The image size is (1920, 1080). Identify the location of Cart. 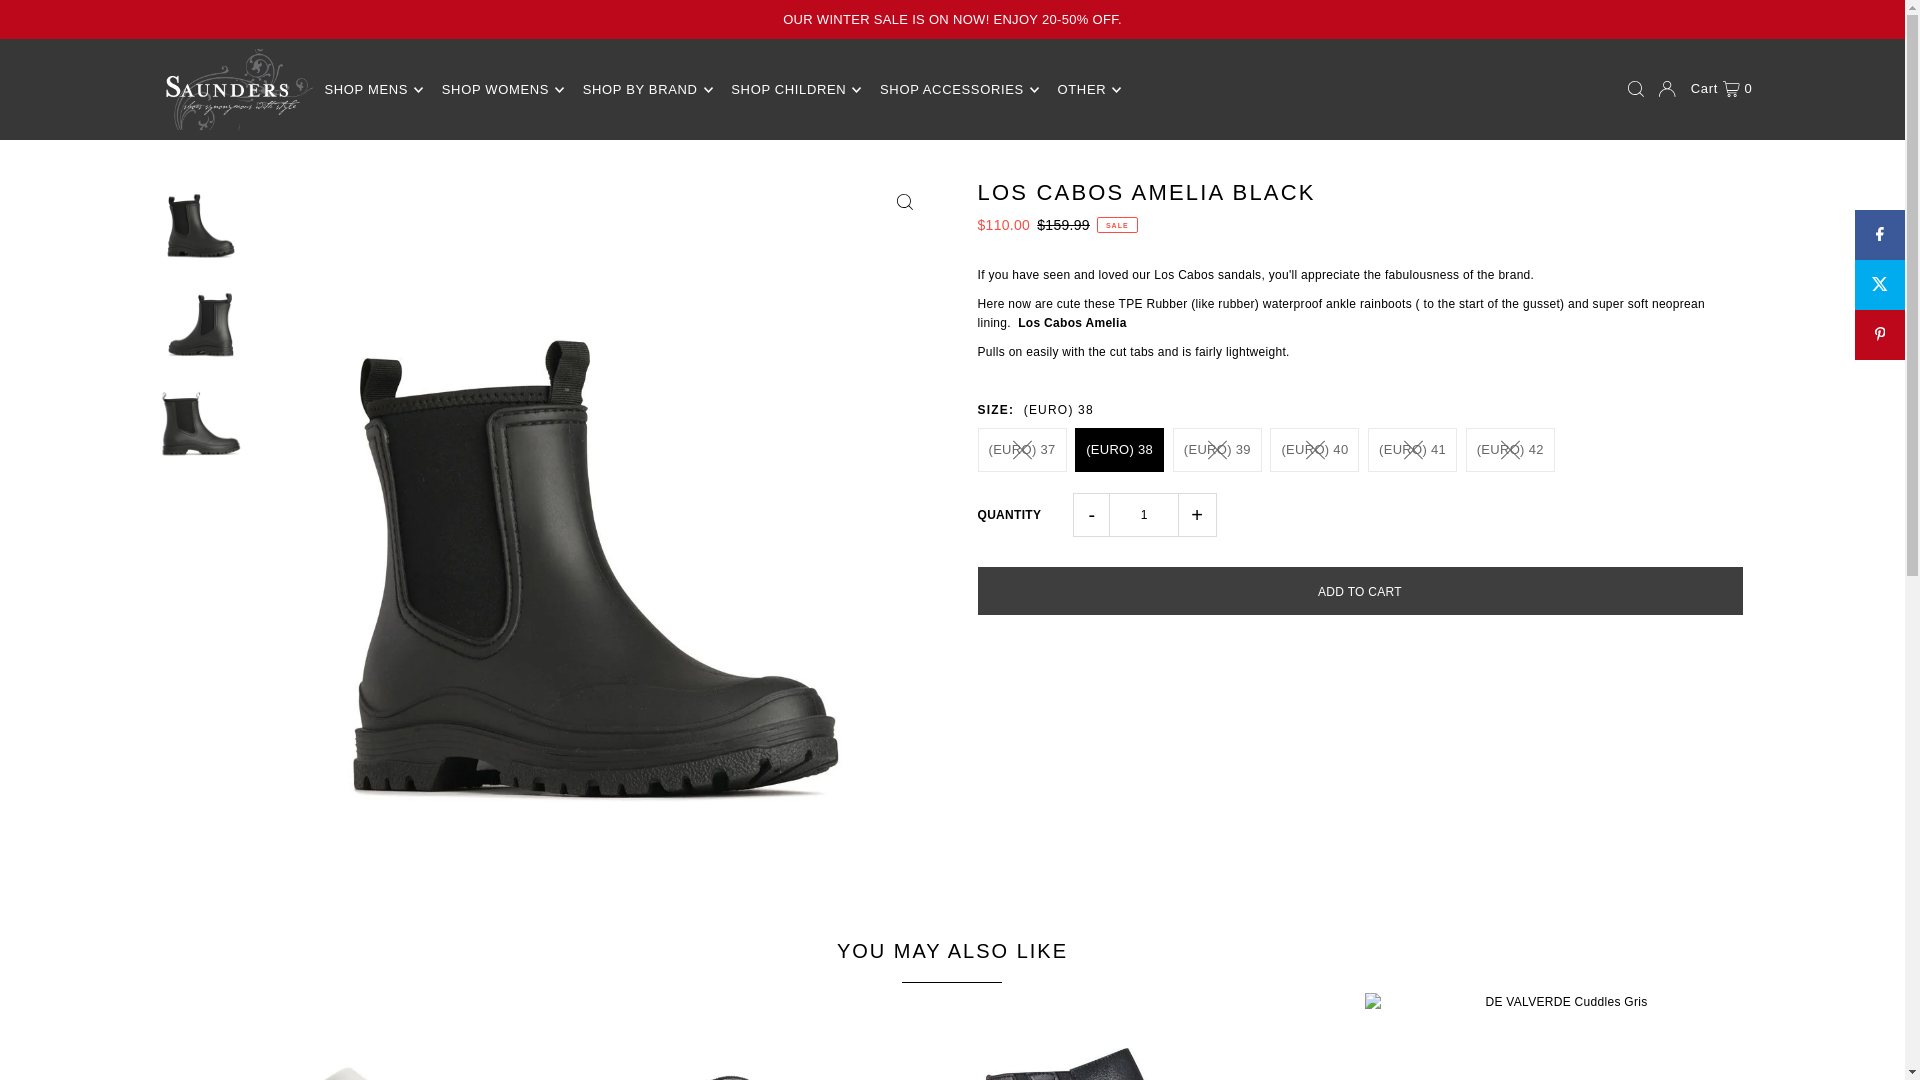
(1722, 88).